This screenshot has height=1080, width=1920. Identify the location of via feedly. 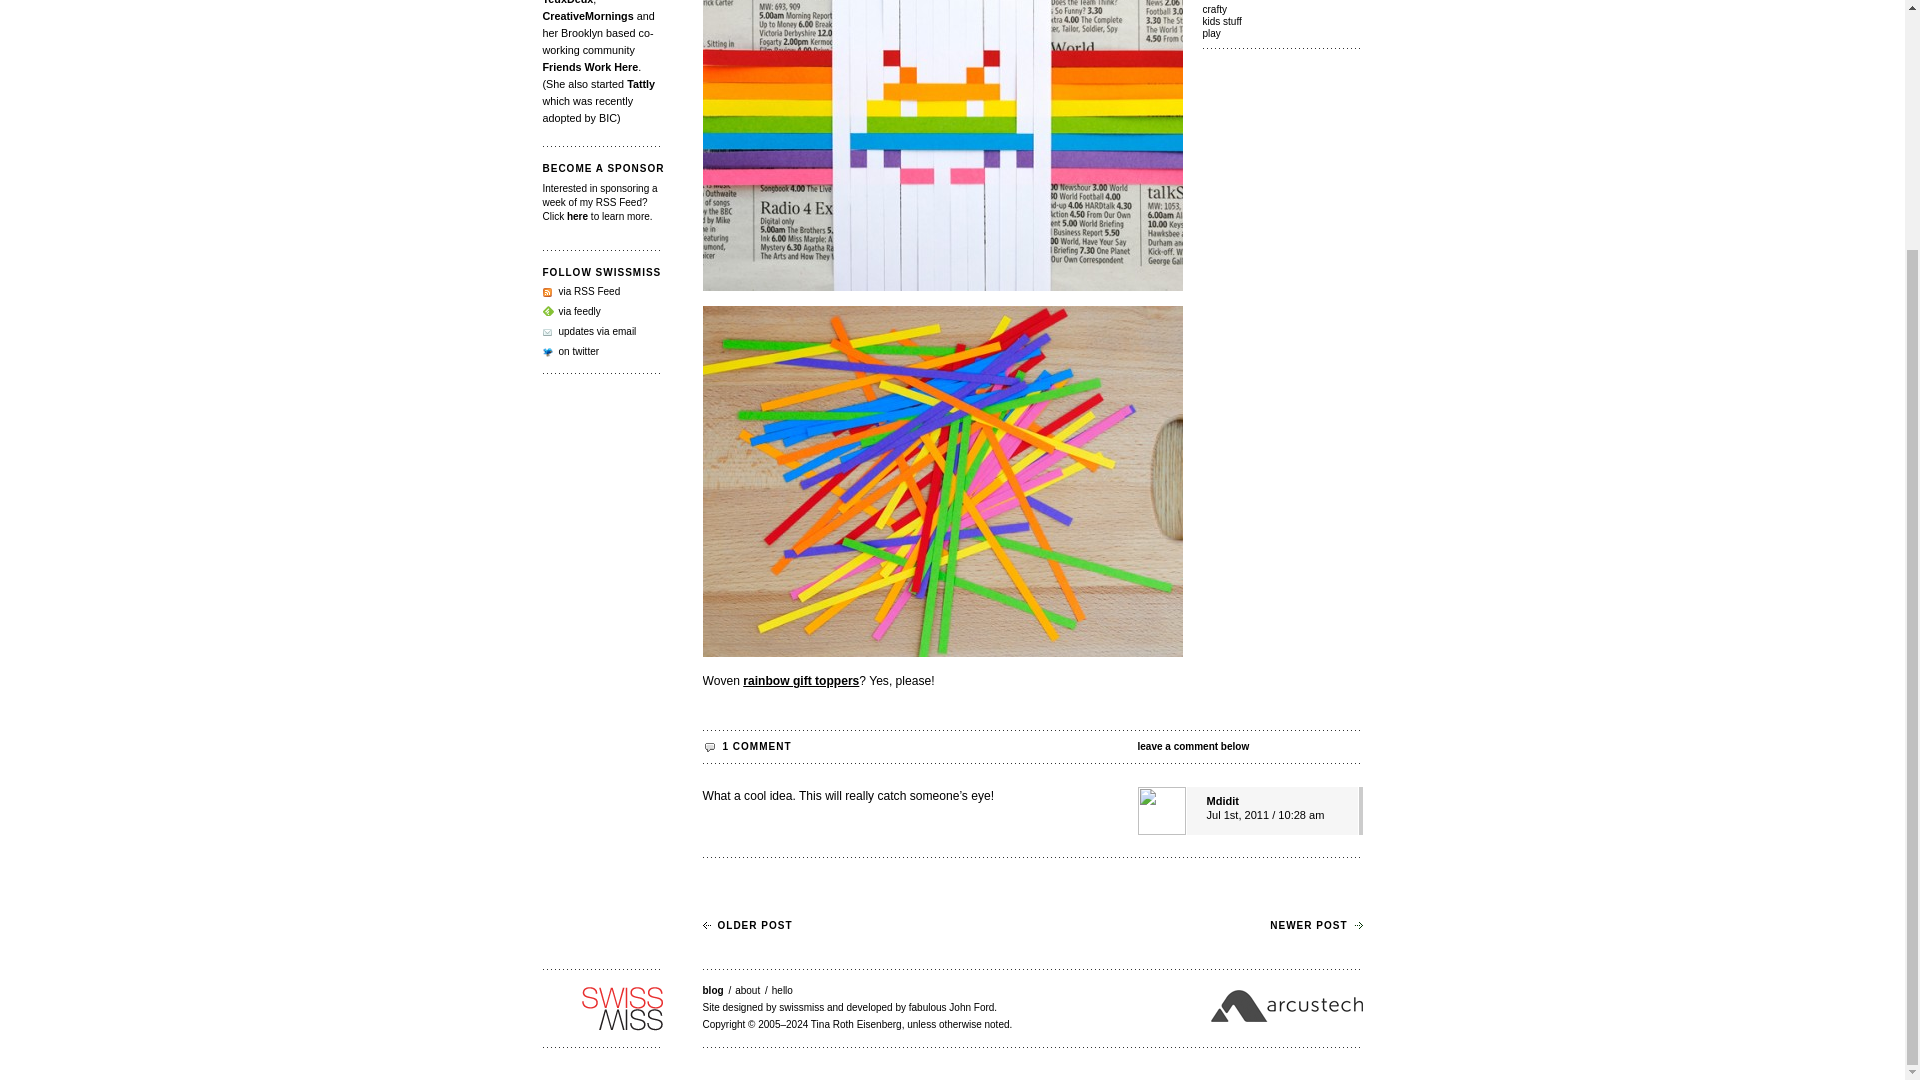
(570, 311).